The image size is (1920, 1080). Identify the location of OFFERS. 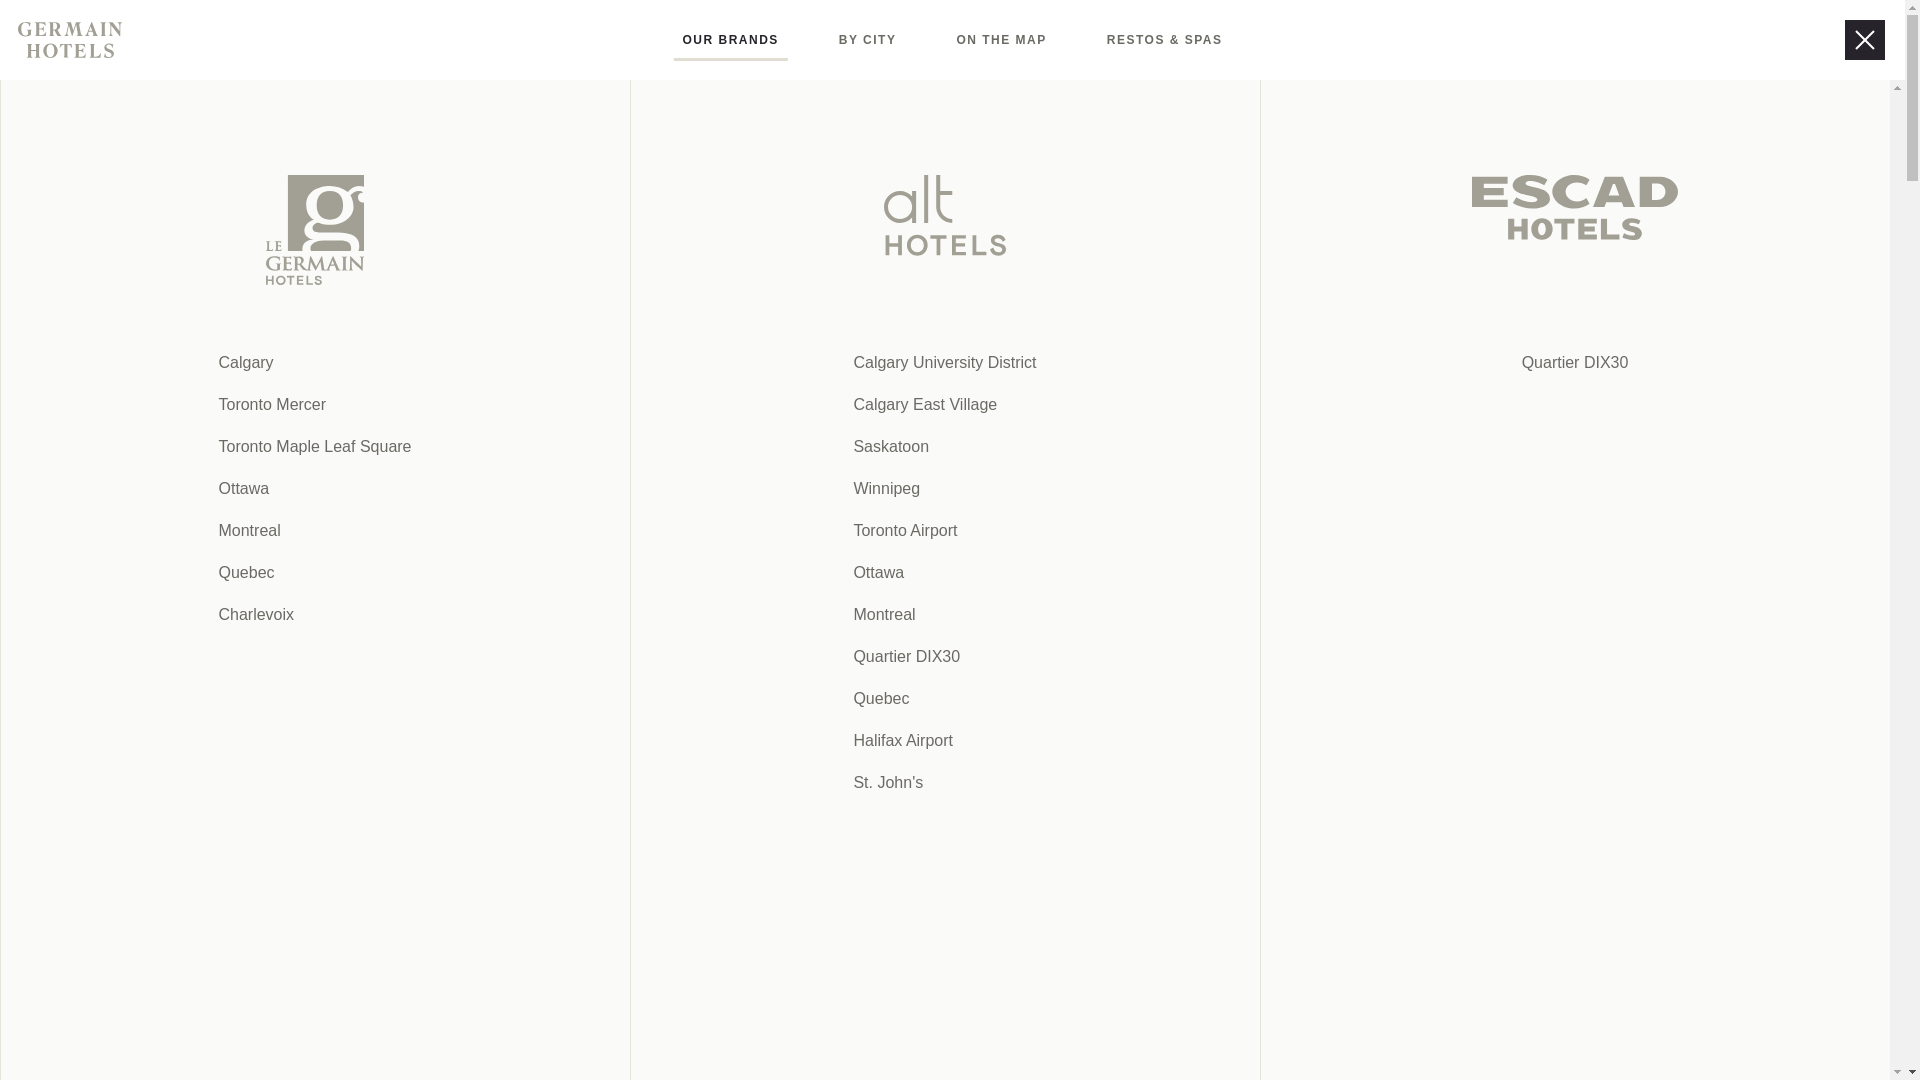
(799, 40).